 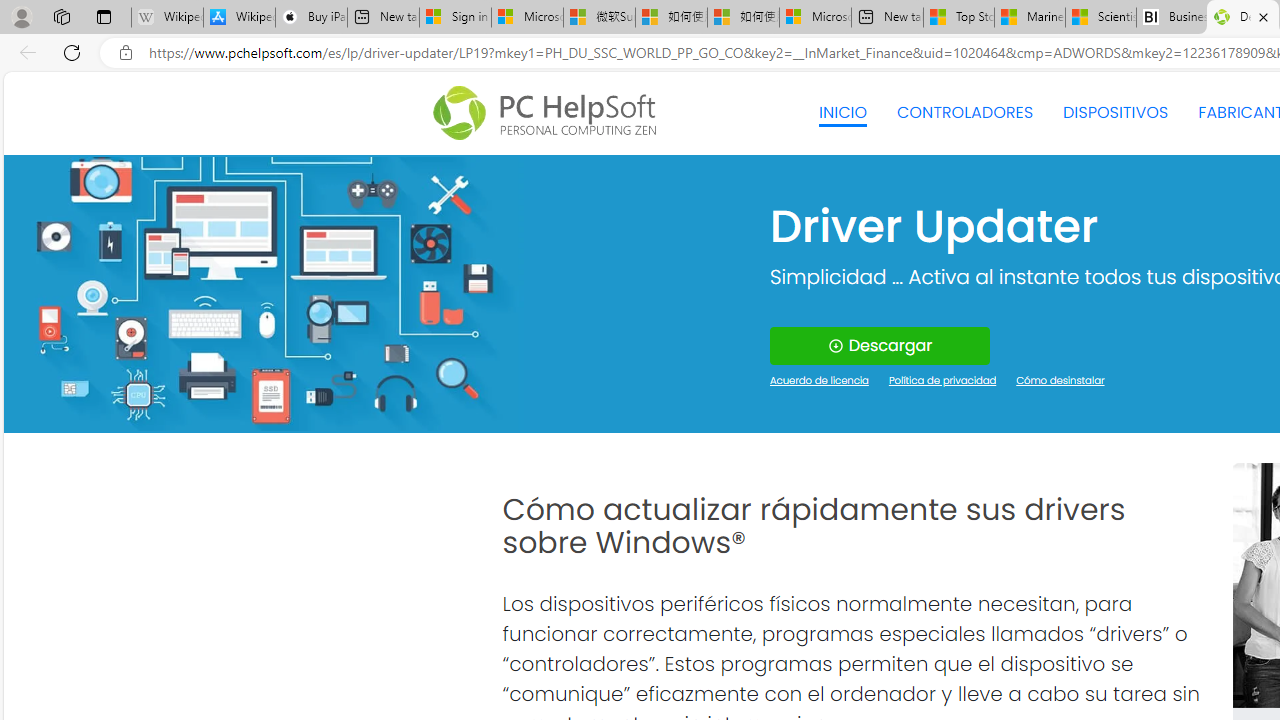 I want to click on DISPOSITIVOS, so click(x=1115, y=112).